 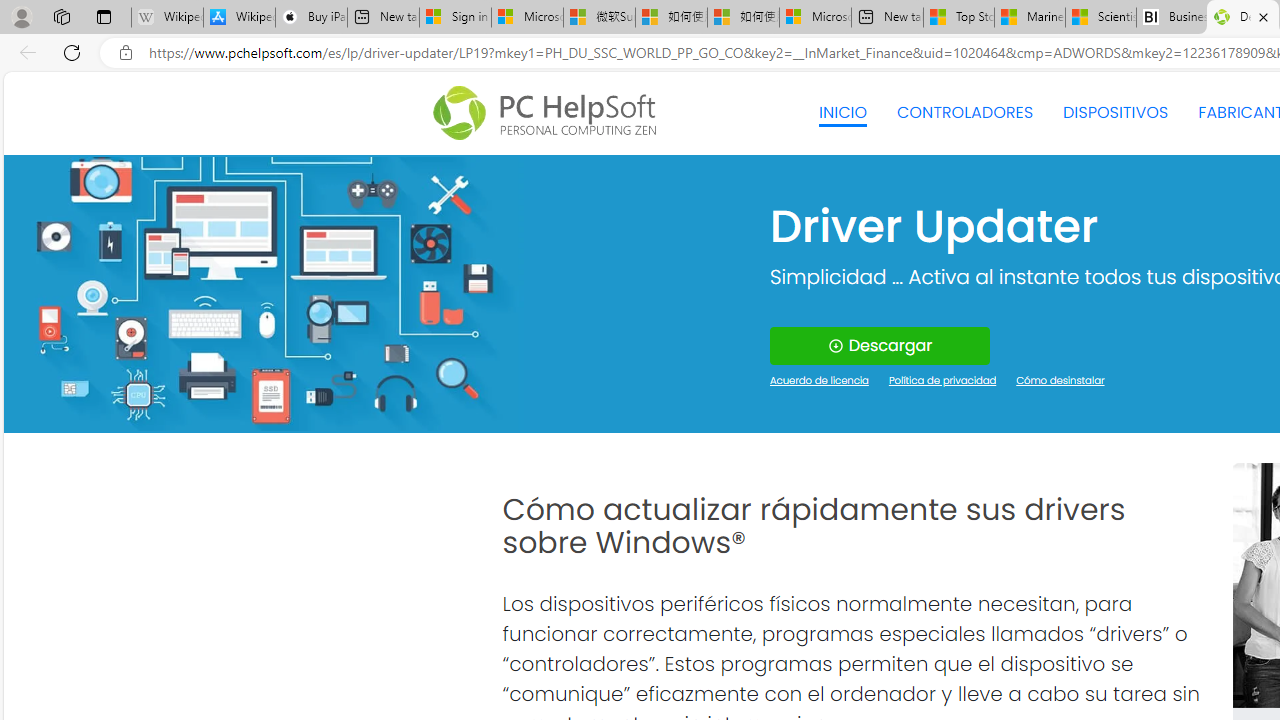 I want to click on DISPOSITIVOS, so click(x=1115, y=112).